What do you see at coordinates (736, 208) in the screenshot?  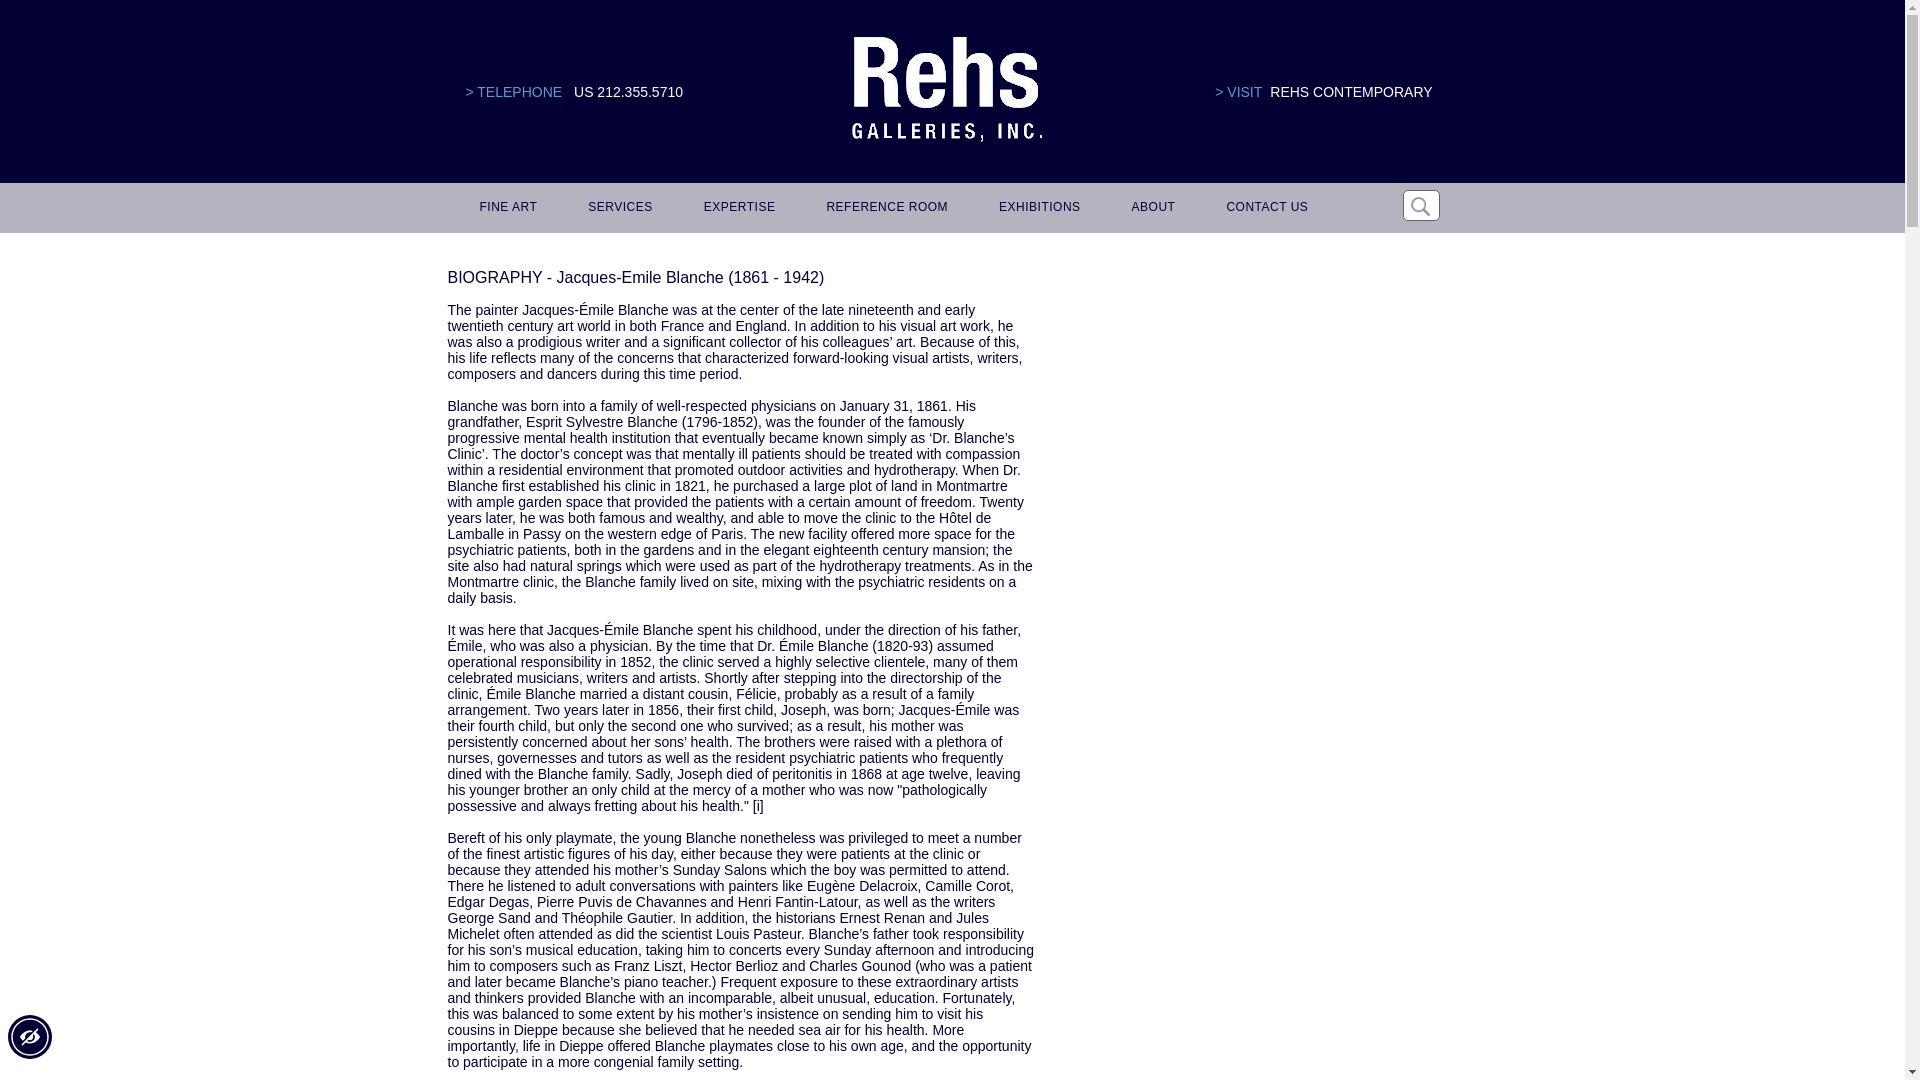 I see `EXPERTISE` at bounding box center [736, 208].